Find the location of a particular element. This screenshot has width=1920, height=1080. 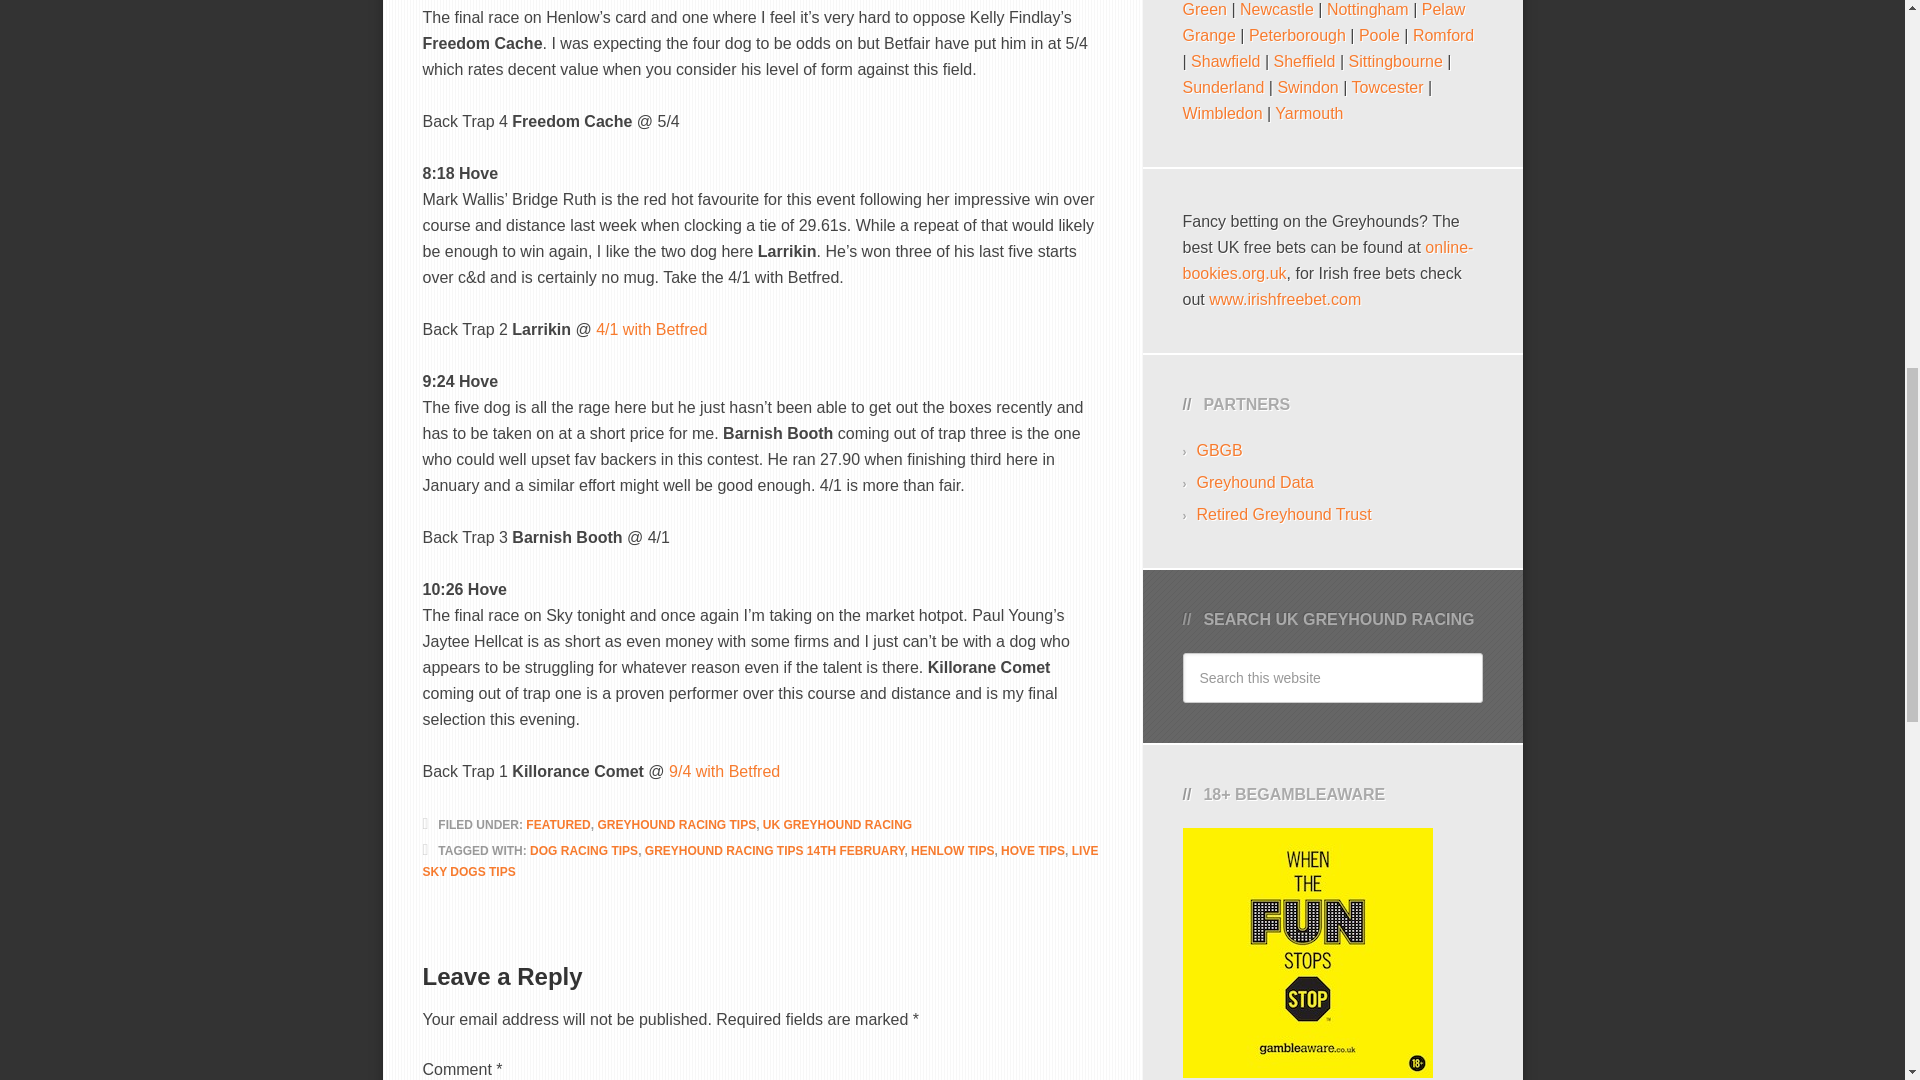

GREYHOUND RACING TIPS 14TH FEBRUARY is located at coordinates (774, 850).